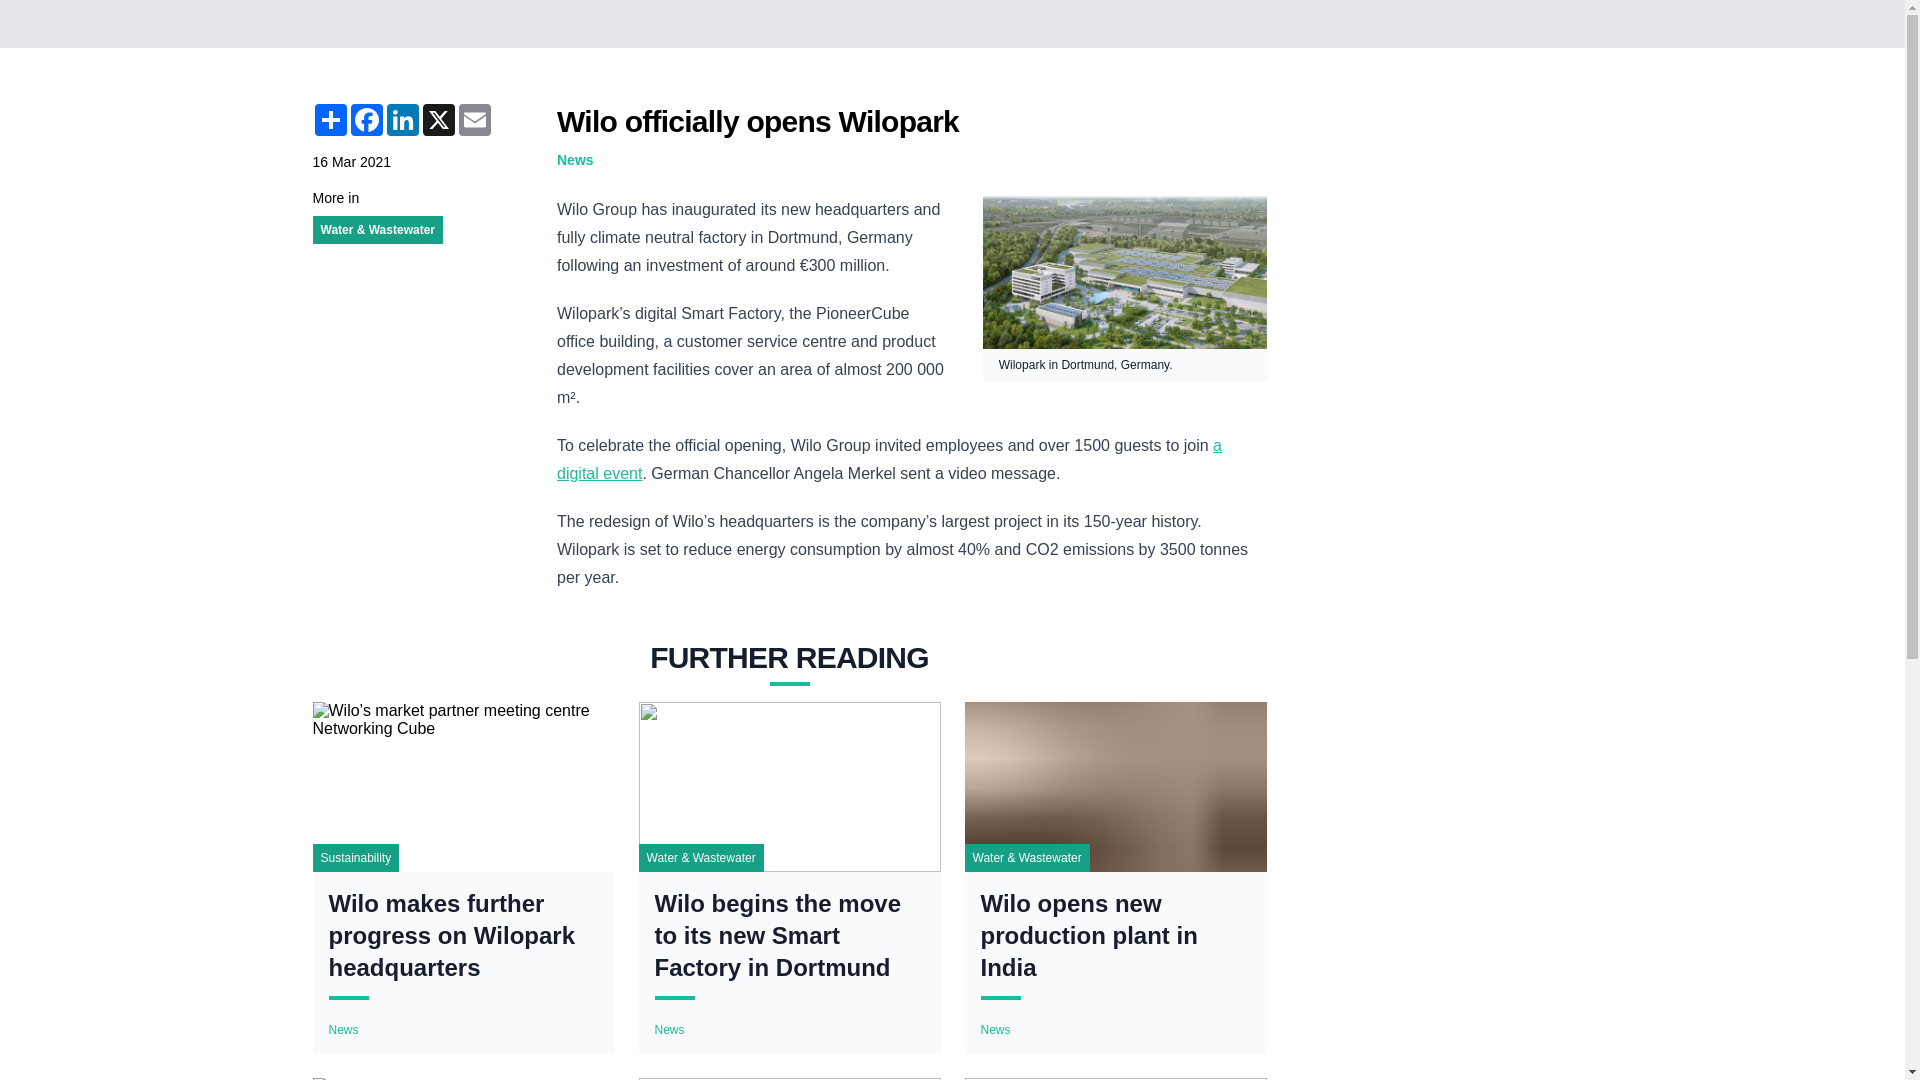 This screenshot has height=1080, width=1920. What do you see at coordinates (402, 120) in the screenshot?
I see `LinkedIn` at bounding box center [402, 120].